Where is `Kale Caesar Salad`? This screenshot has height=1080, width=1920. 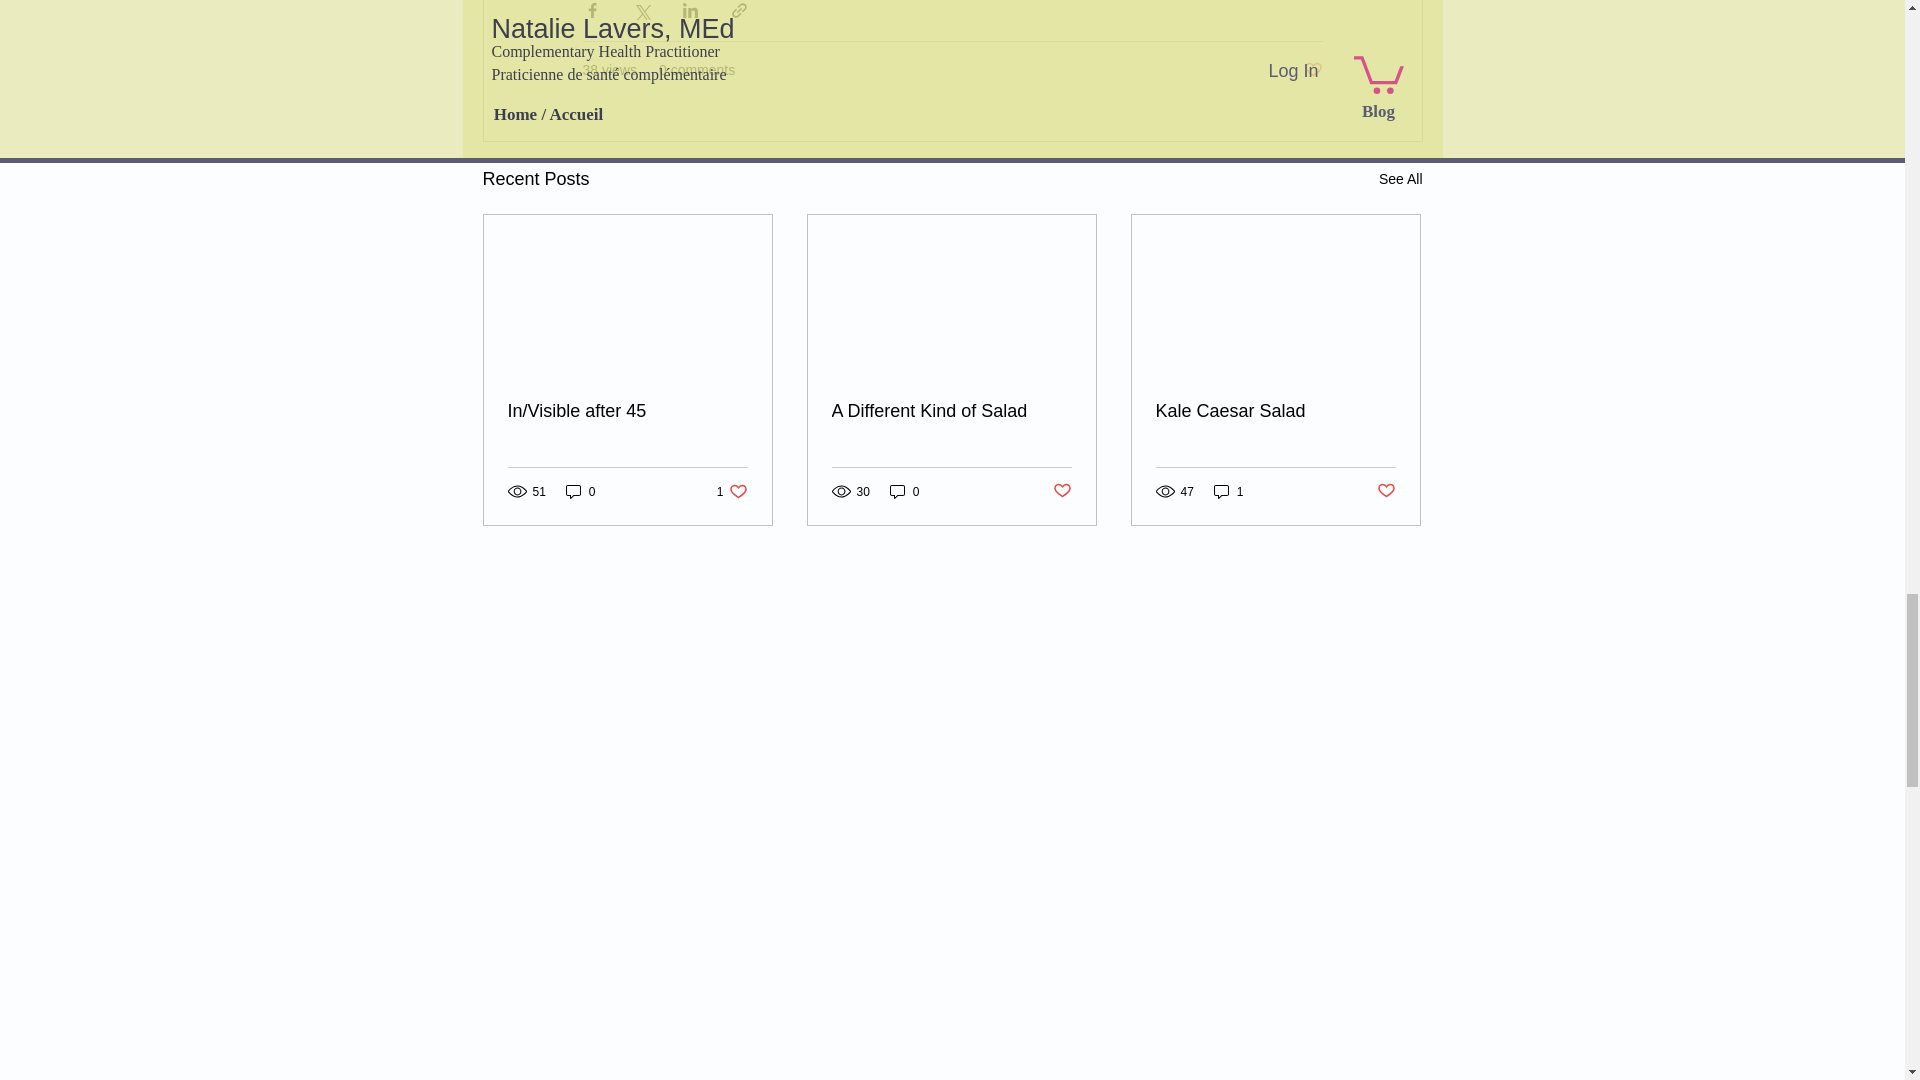 Kale Caesar Salad is located at coordinates (1275, 411).